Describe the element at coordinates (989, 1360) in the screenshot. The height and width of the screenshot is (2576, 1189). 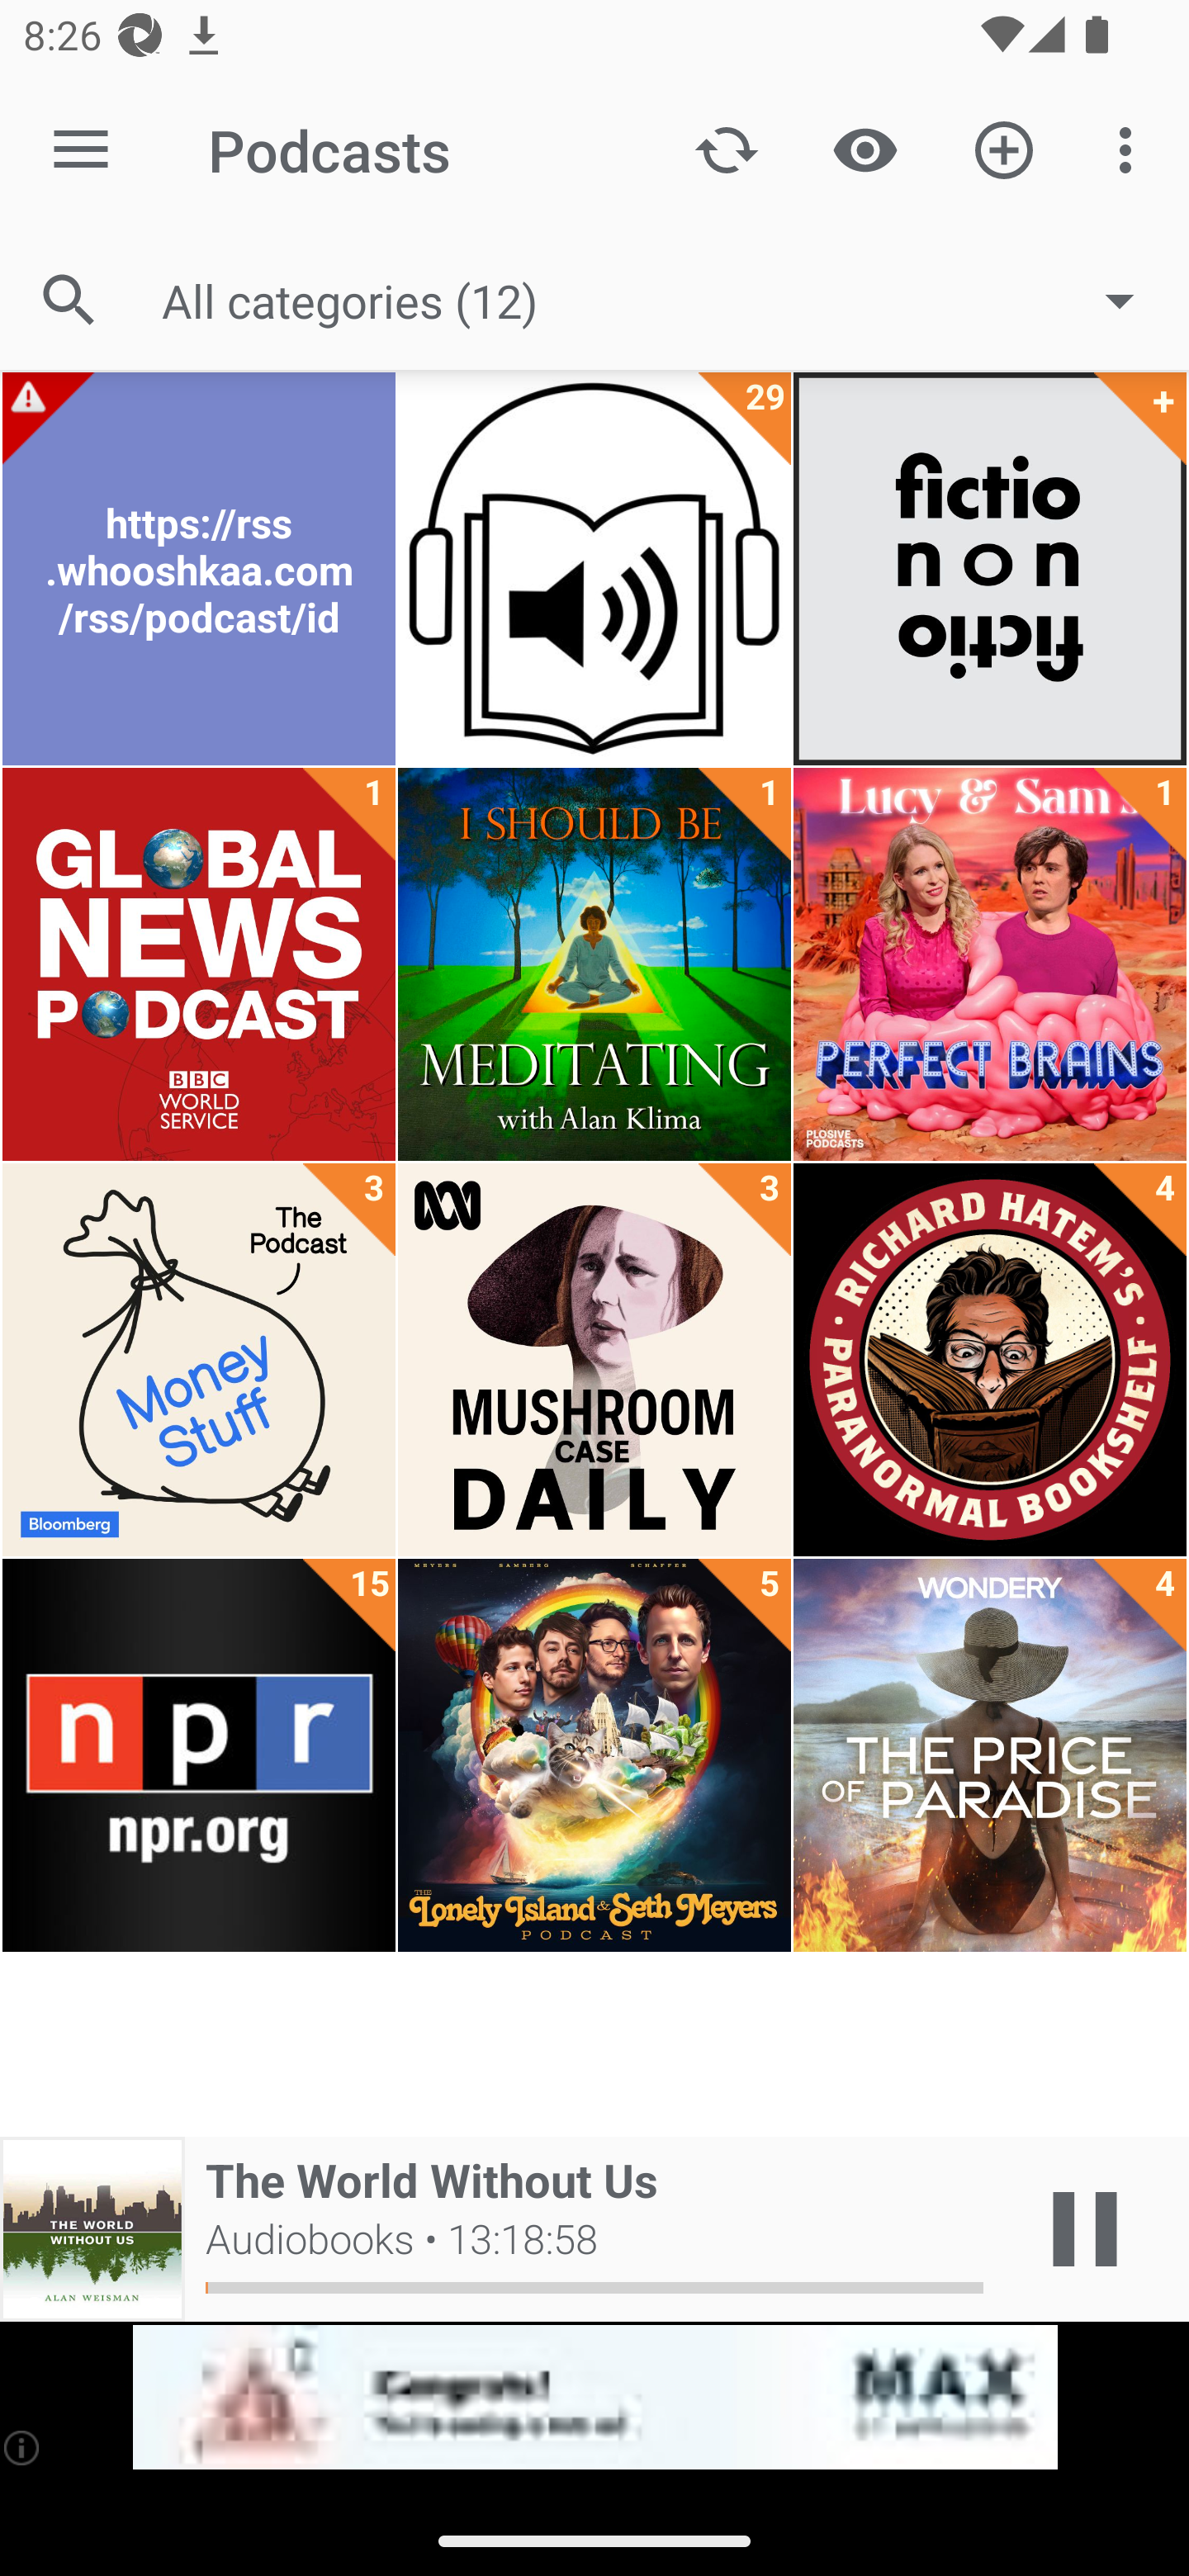
I see `Richard Hatem's Paranormal Bookshelf 4` at that location.